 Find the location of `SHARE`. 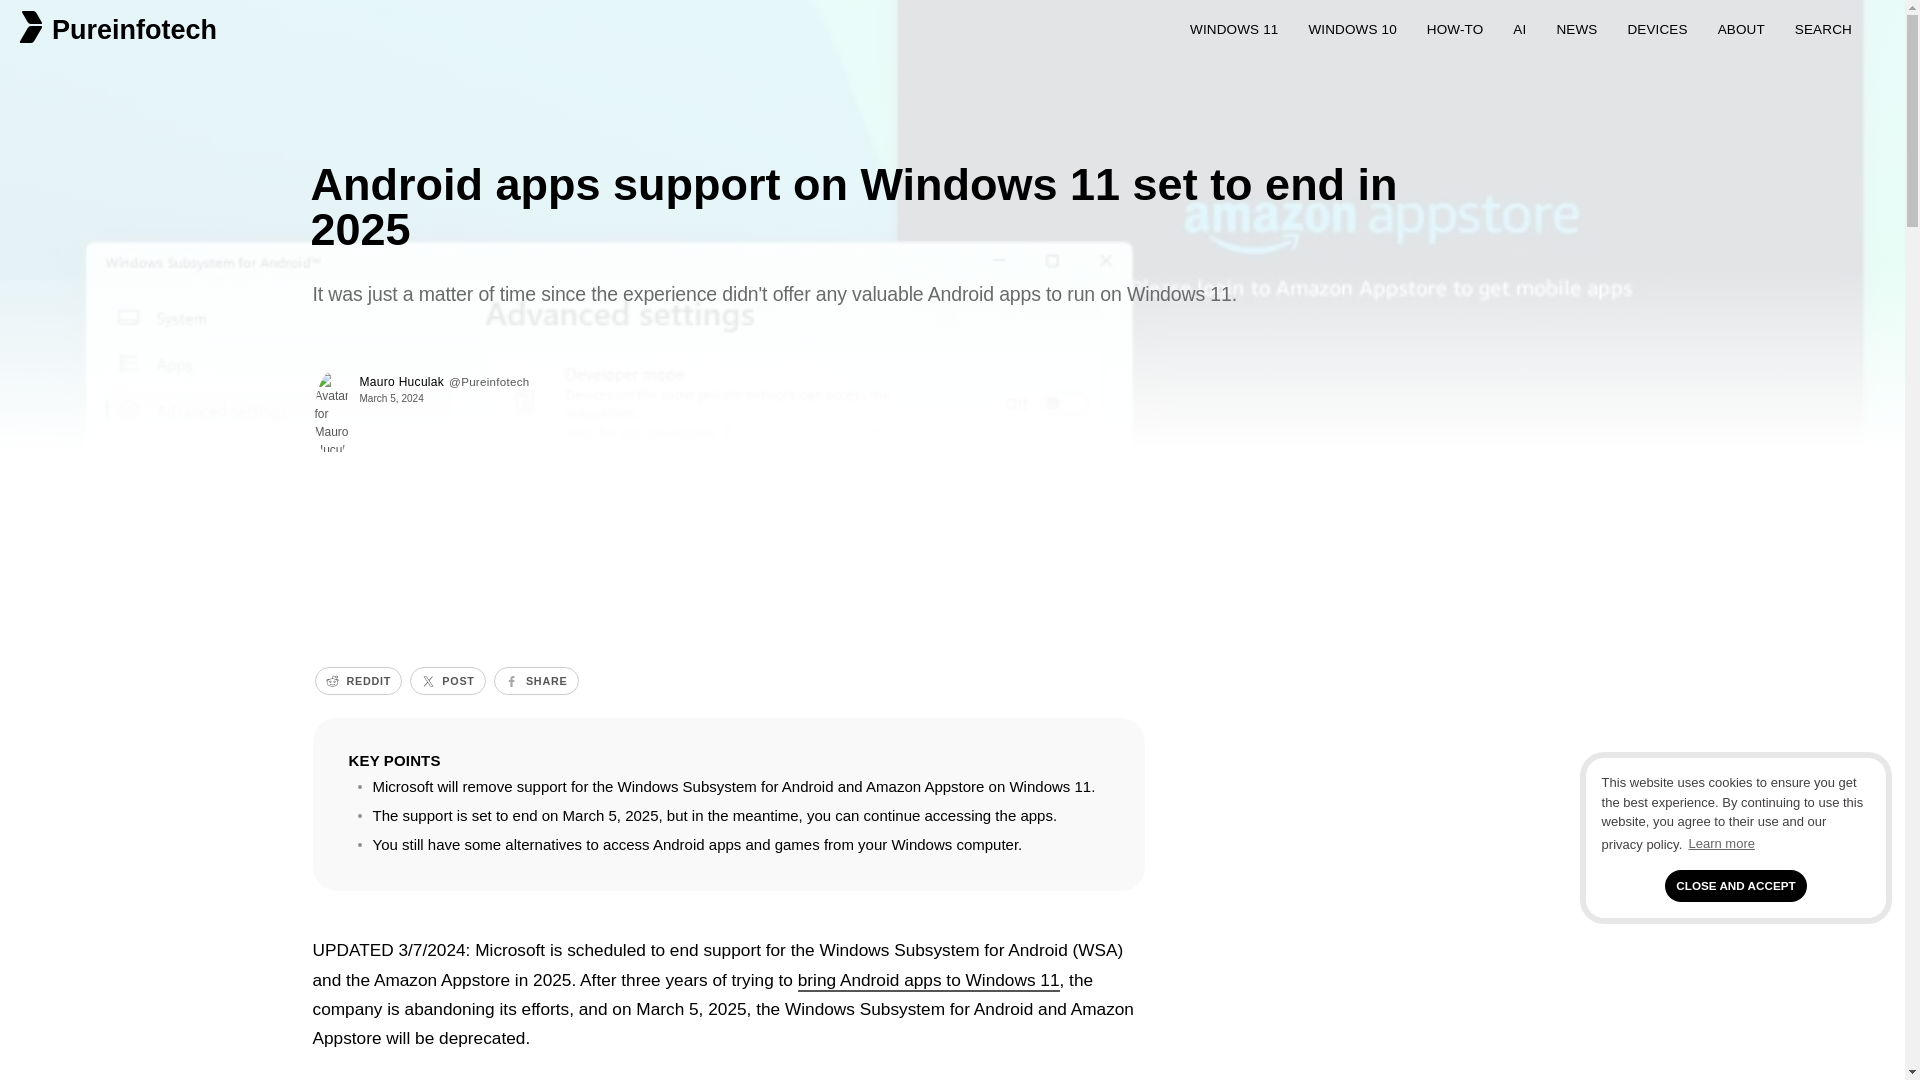

SHARE is located at coordinates (536, 681).